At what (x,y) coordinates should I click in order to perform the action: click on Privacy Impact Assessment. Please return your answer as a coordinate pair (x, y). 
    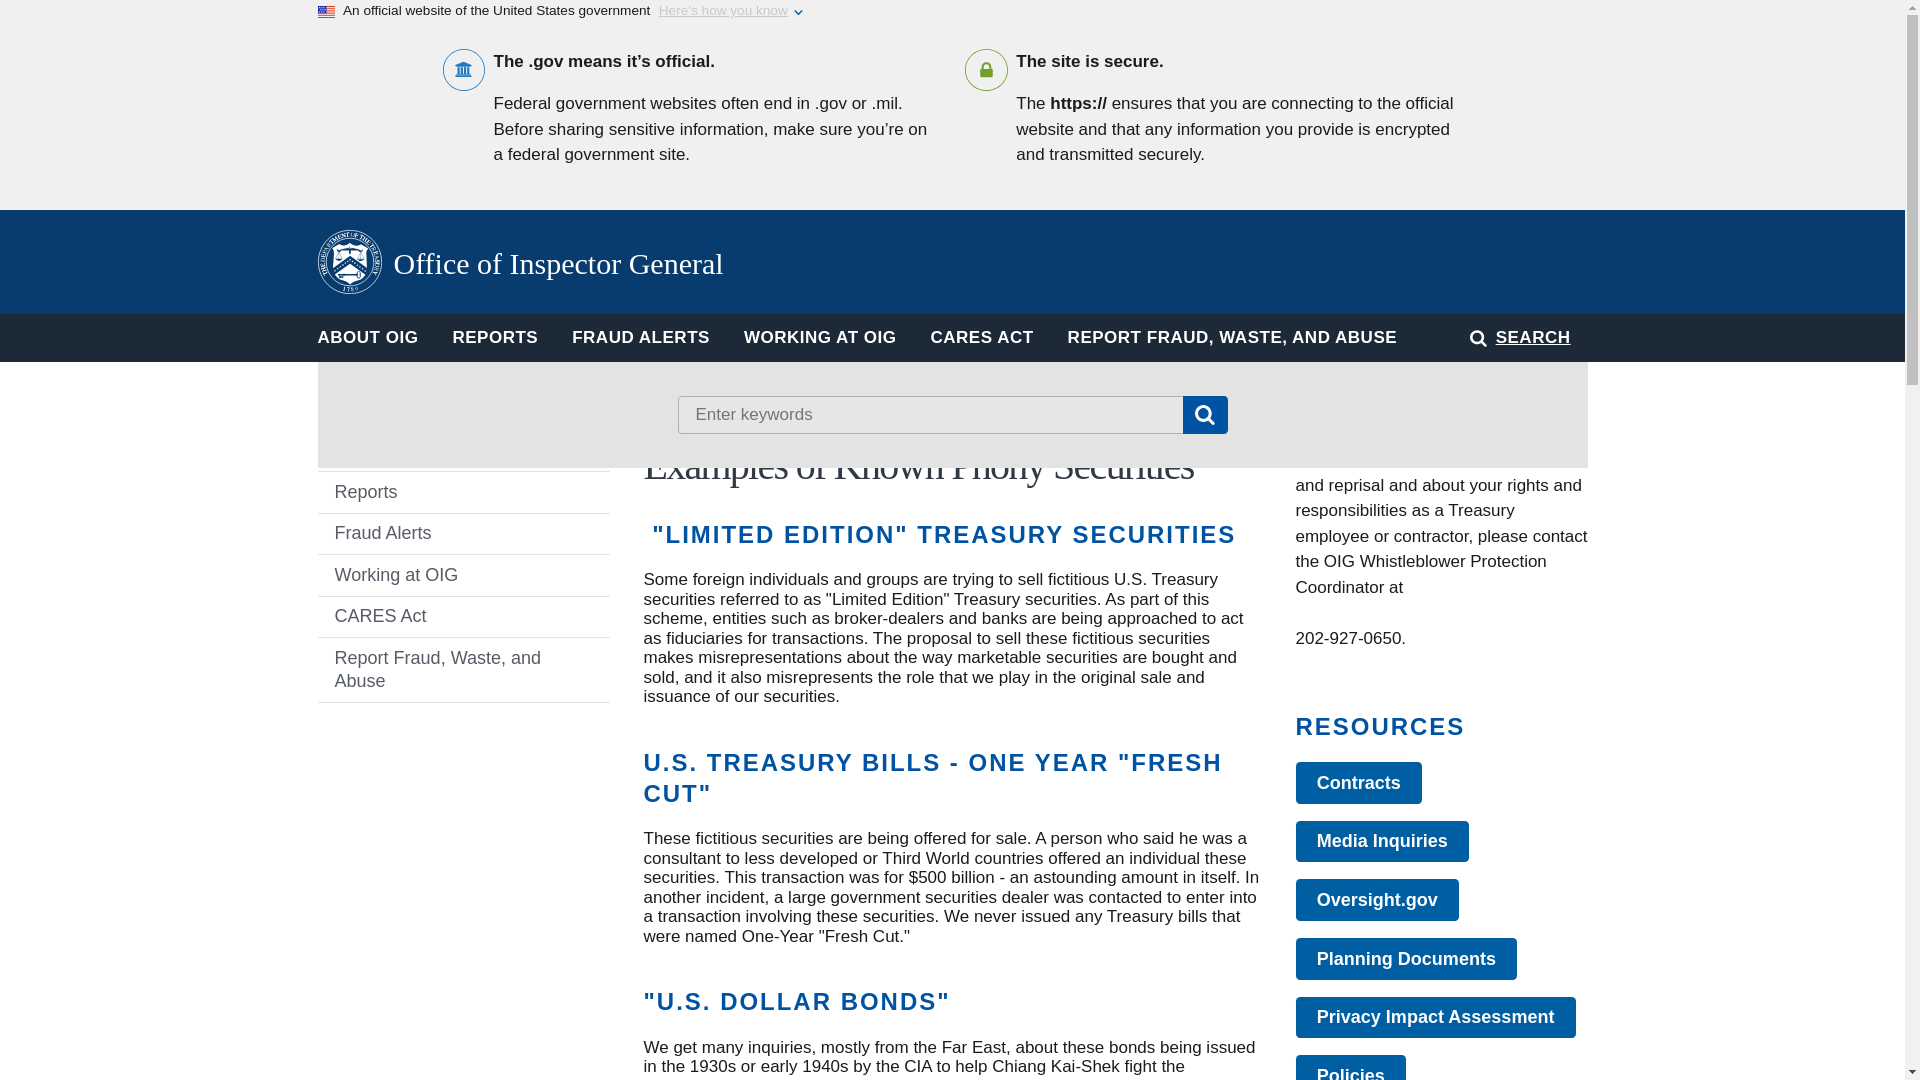
    Looking at the image, I should click on (1436, 1017).